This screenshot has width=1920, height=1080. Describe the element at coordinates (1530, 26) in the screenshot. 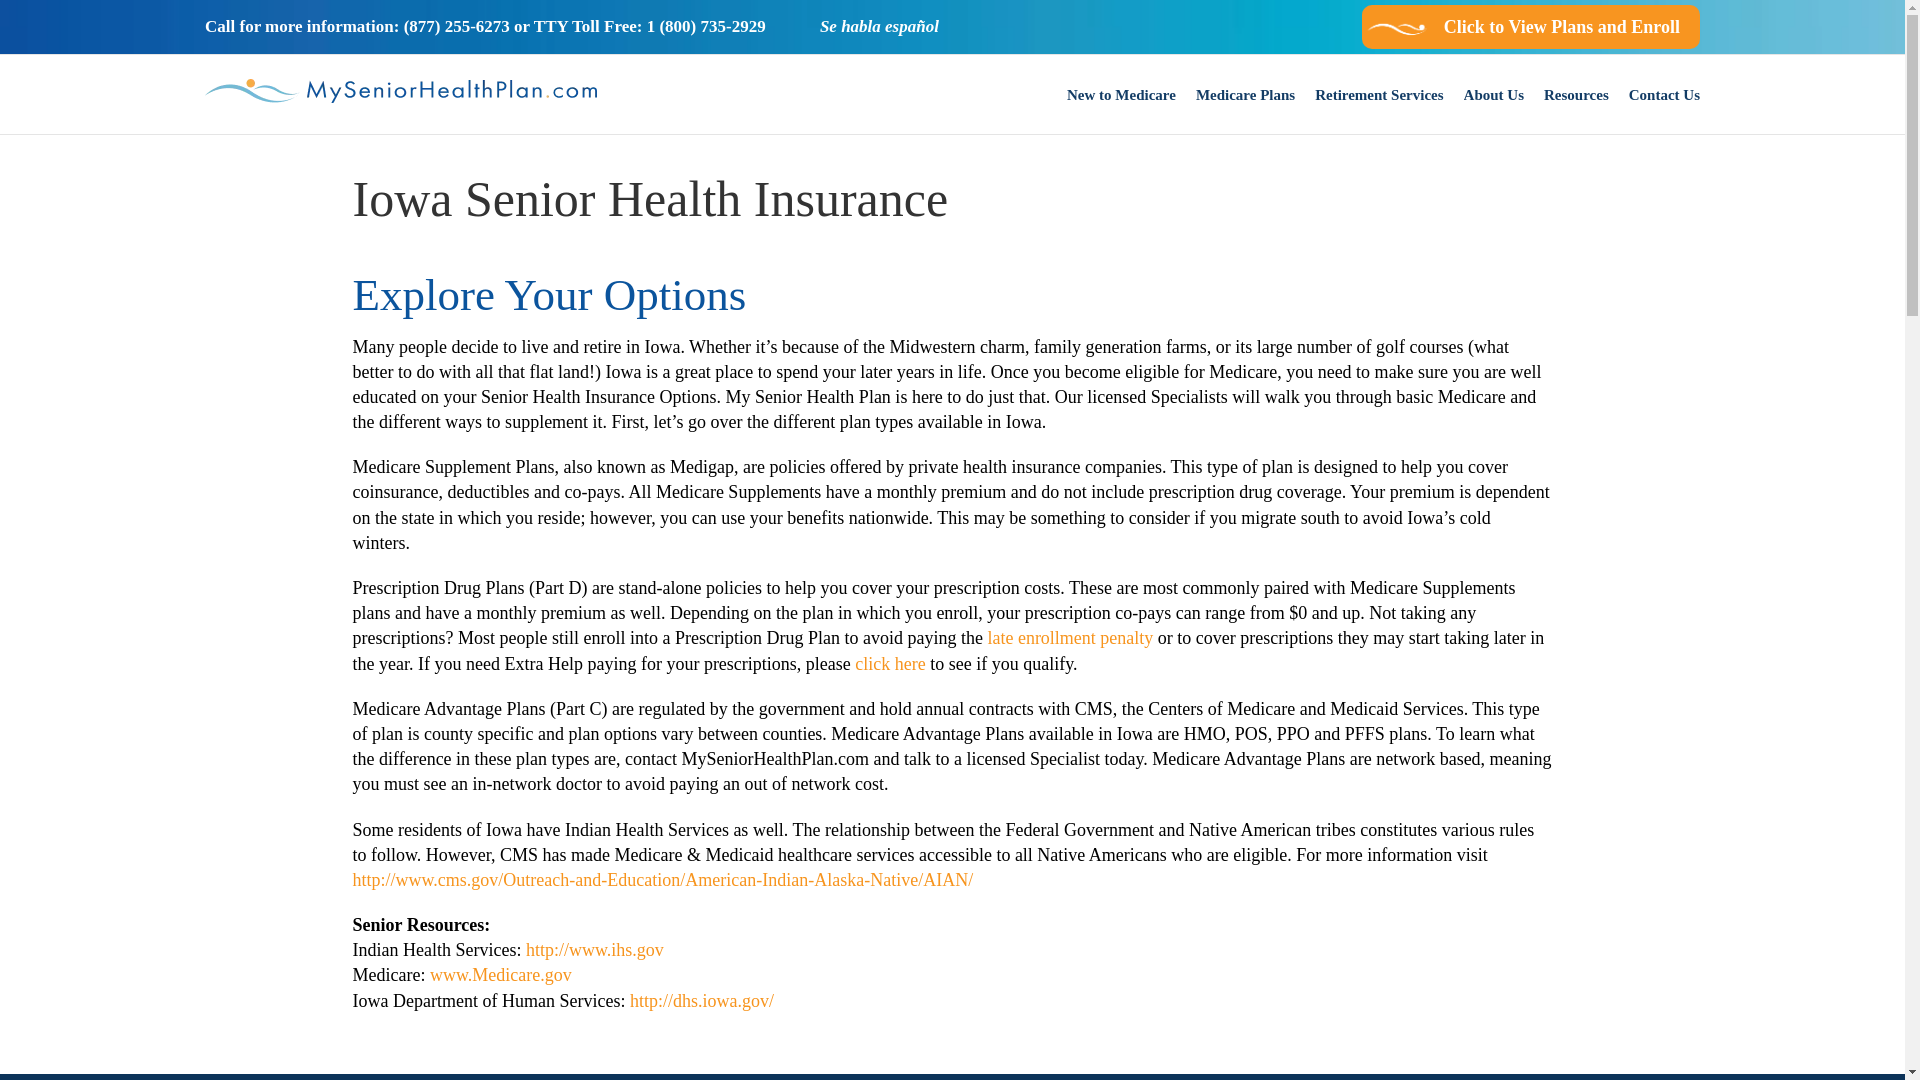

I see `Click to View Plans and Enroll` at that location.